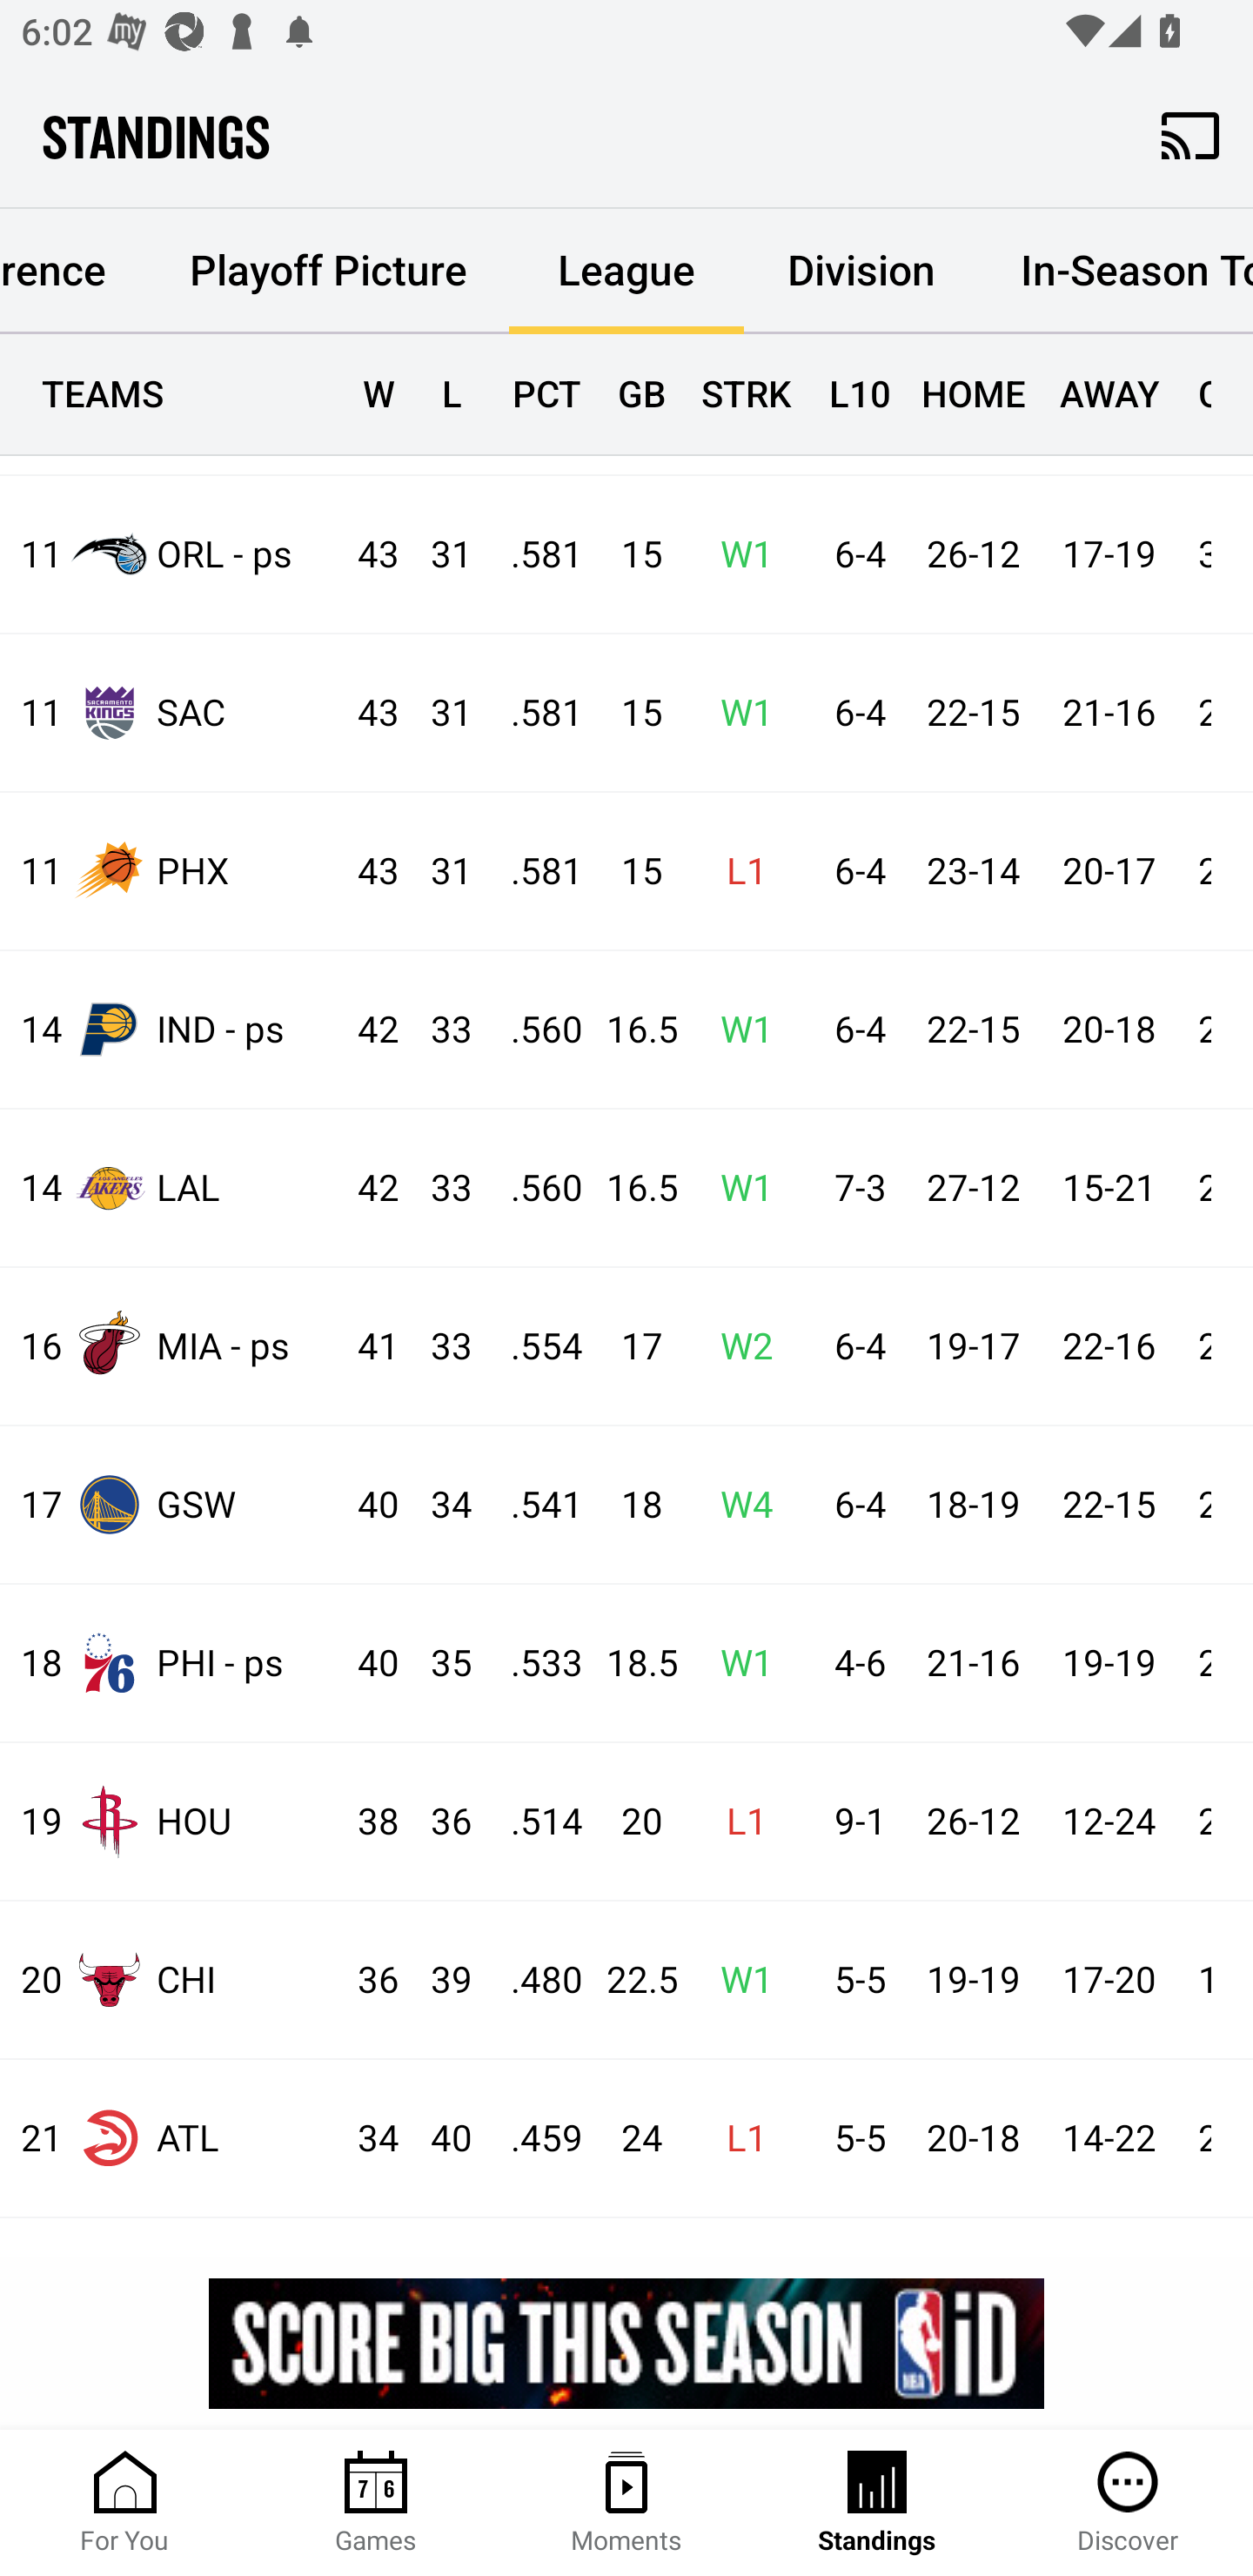  I want to click on 23-14, so click(973, 872).